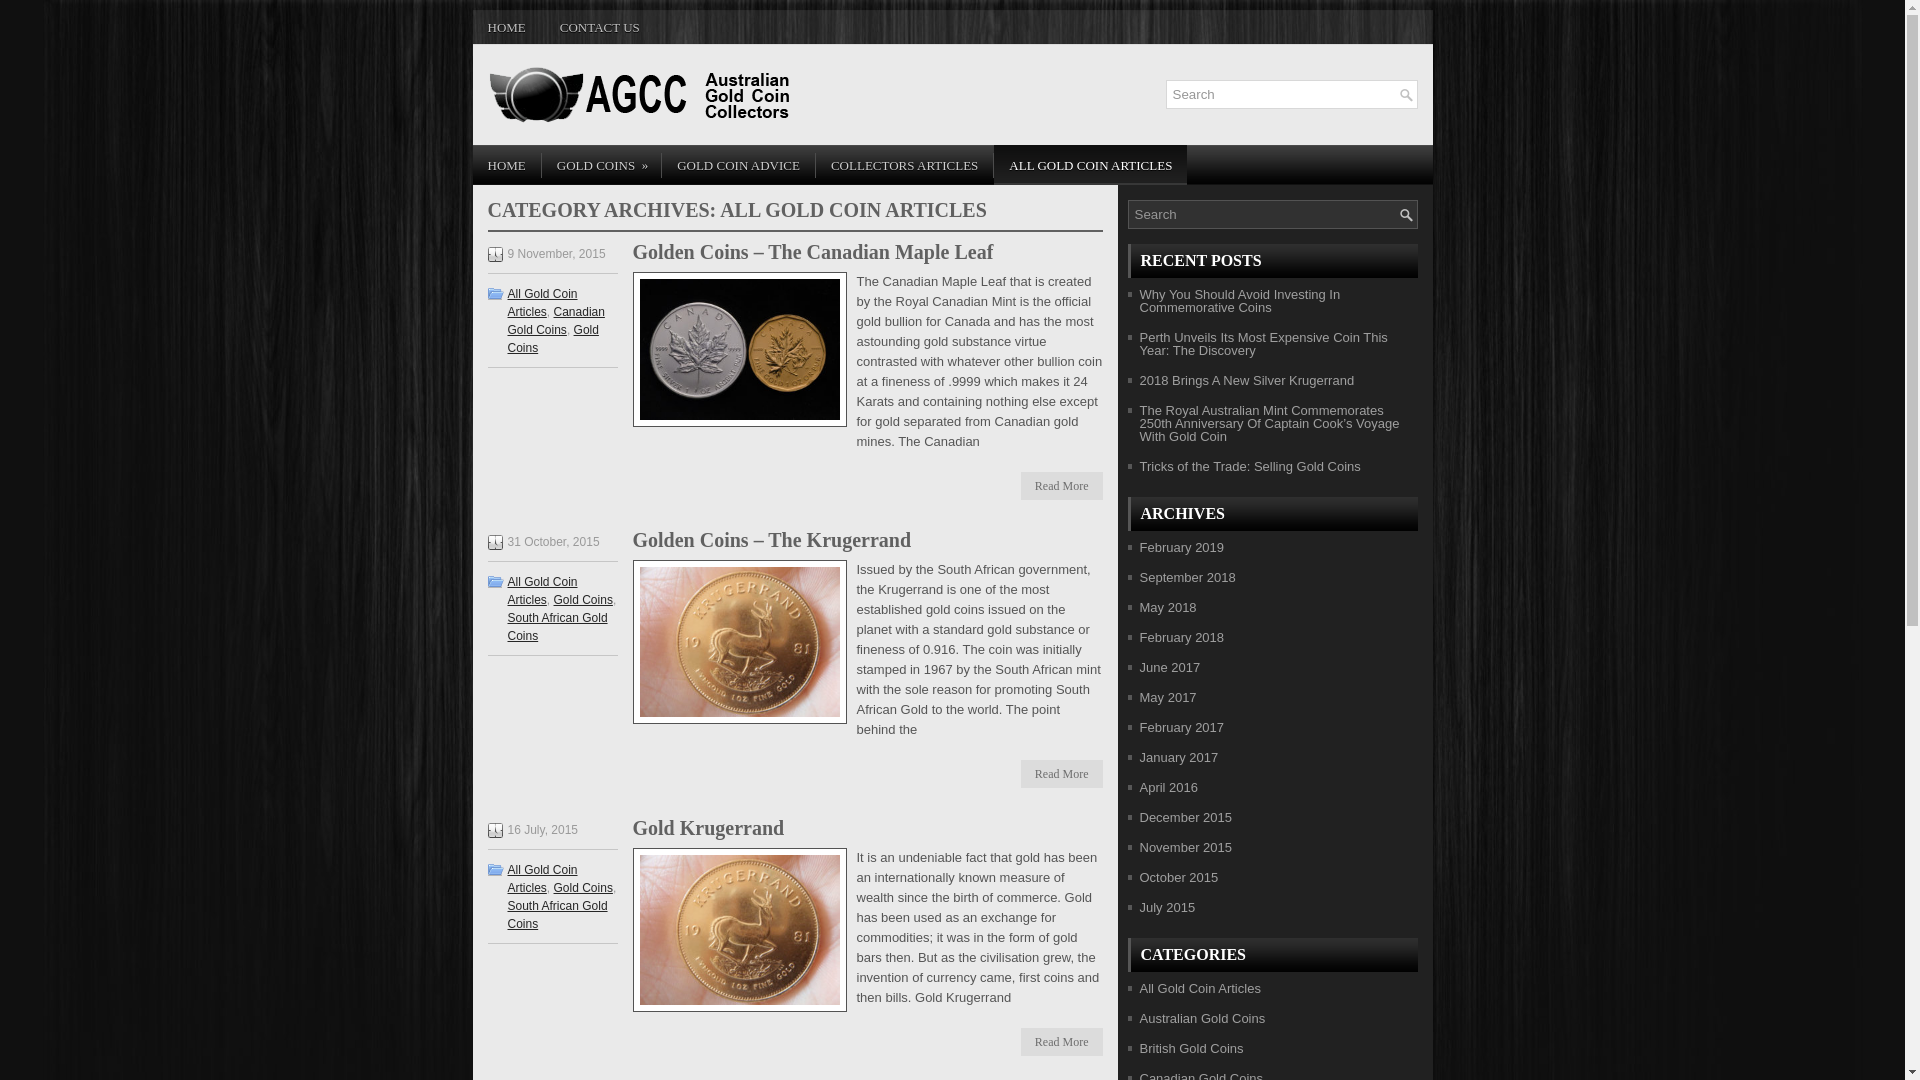 This screenshot has height=1080, width=1920. What do you see at coordinates (558, 915) in the screenshot?
I see `South African Gold Coins` at bounding box center [558, 915].